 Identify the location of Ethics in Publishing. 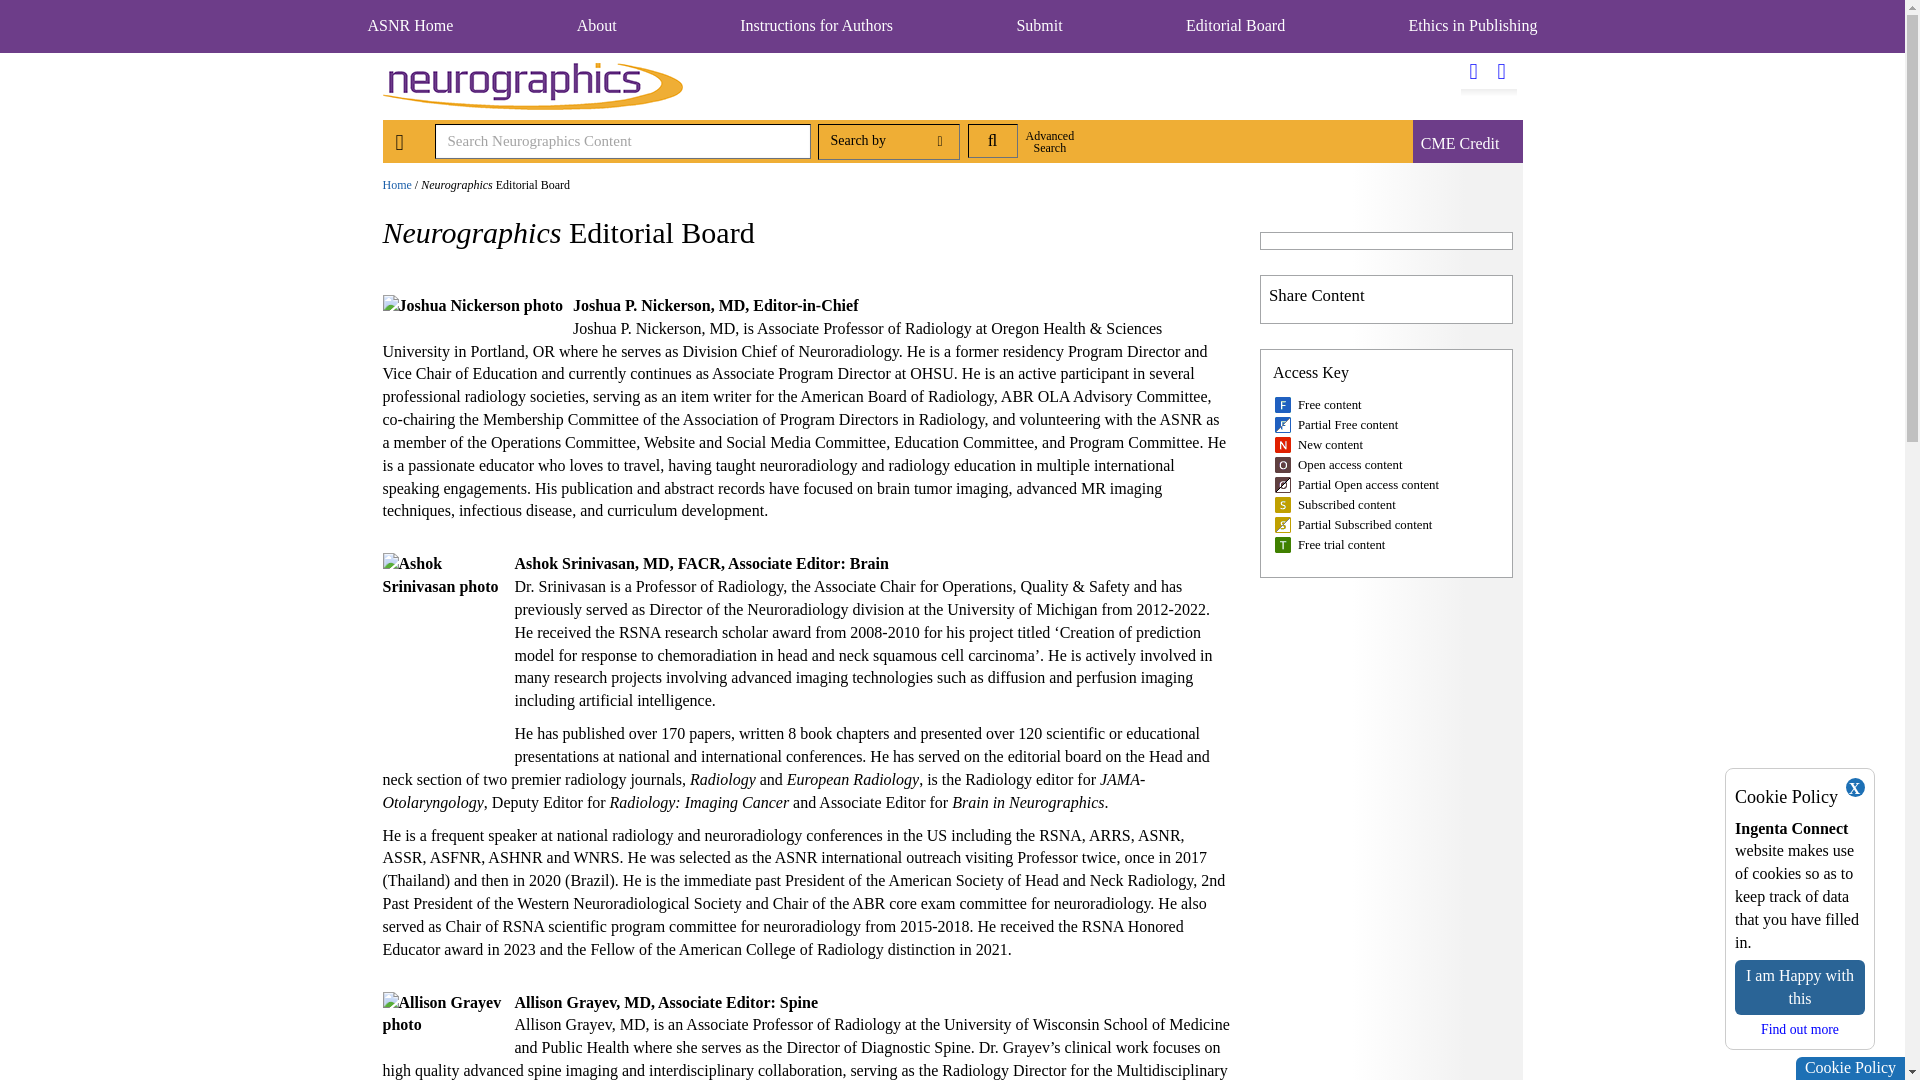
(1473, 25).